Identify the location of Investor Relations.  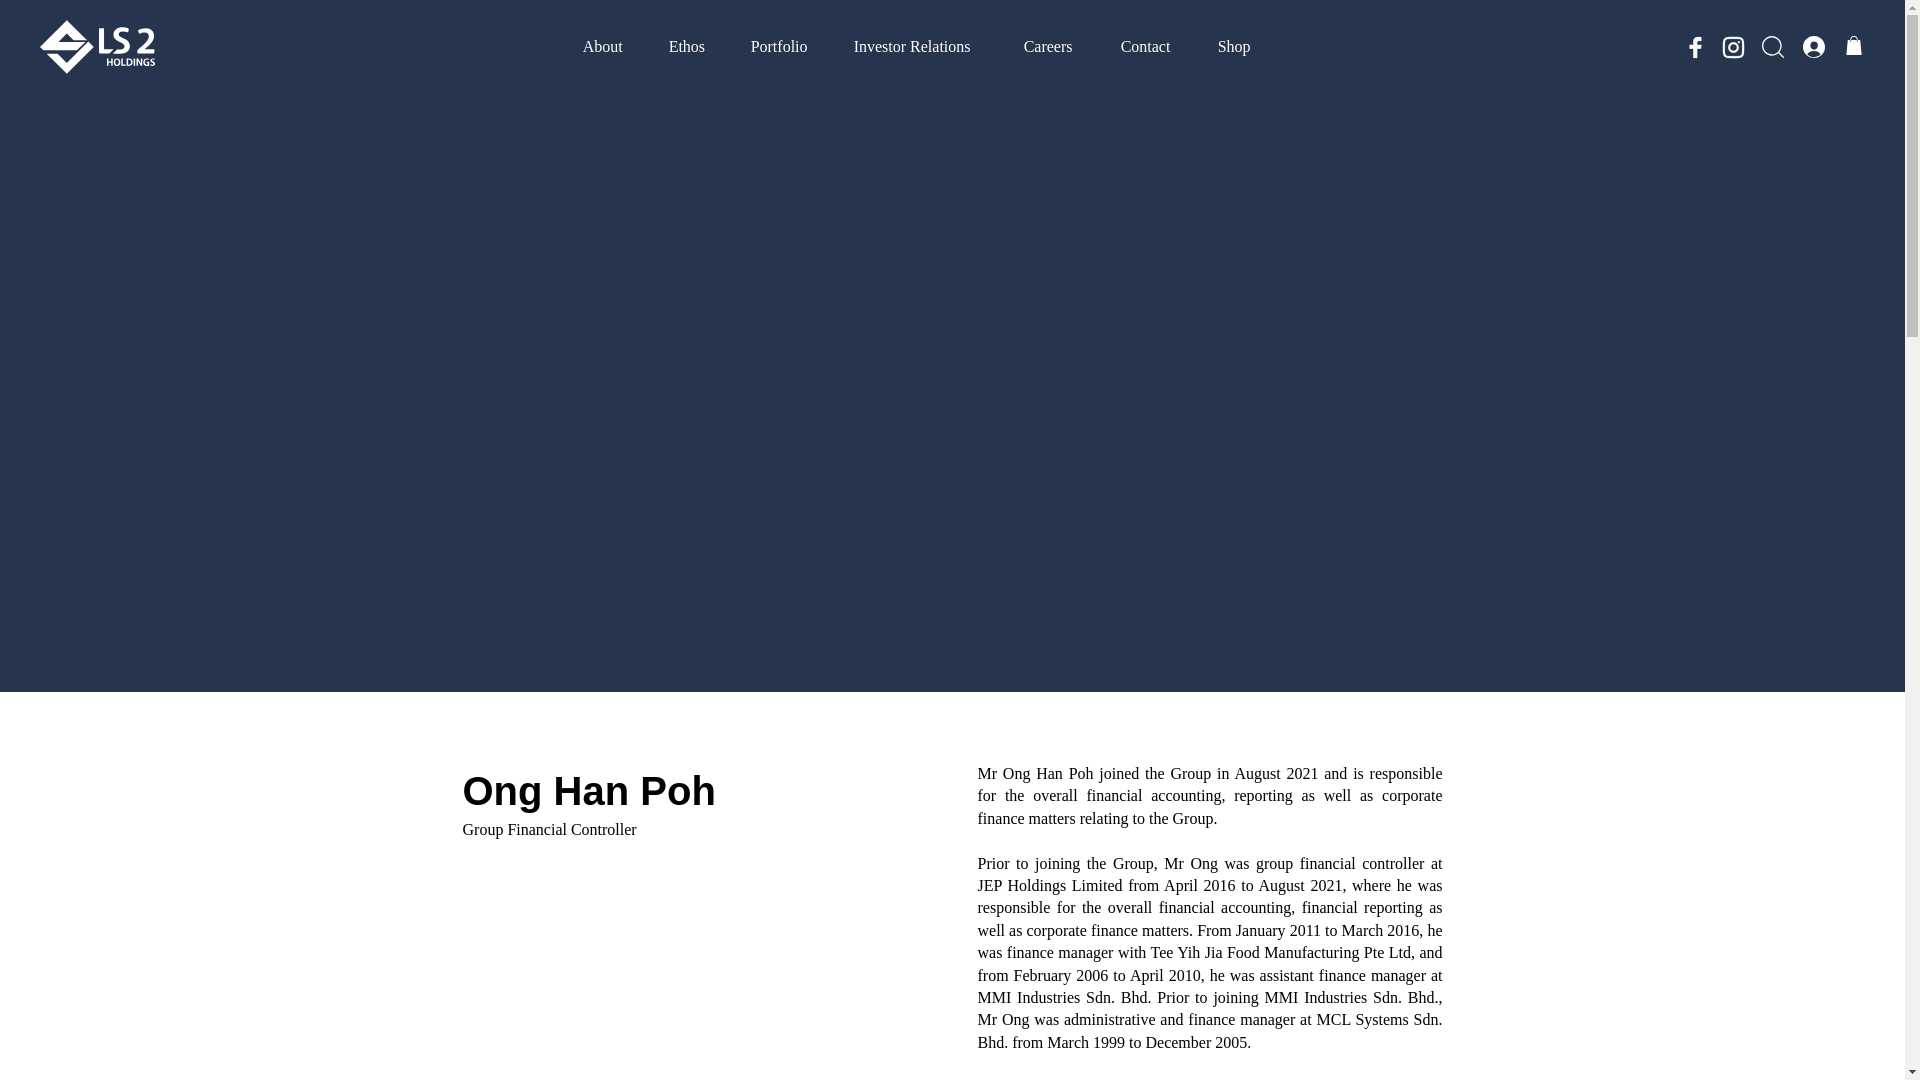
(924, 46).